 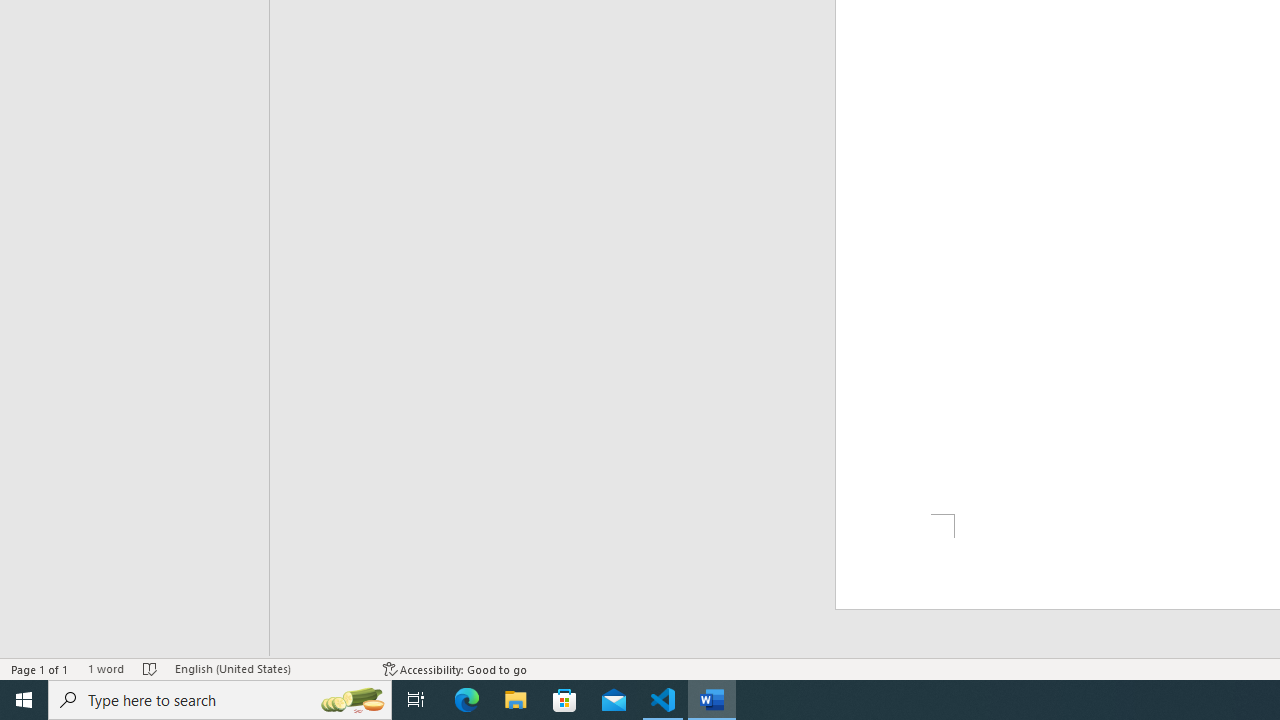 What do you see at coordinates (220, 700) in the screenshot?
I see `Type here to search` at bounding box center [220, 700].